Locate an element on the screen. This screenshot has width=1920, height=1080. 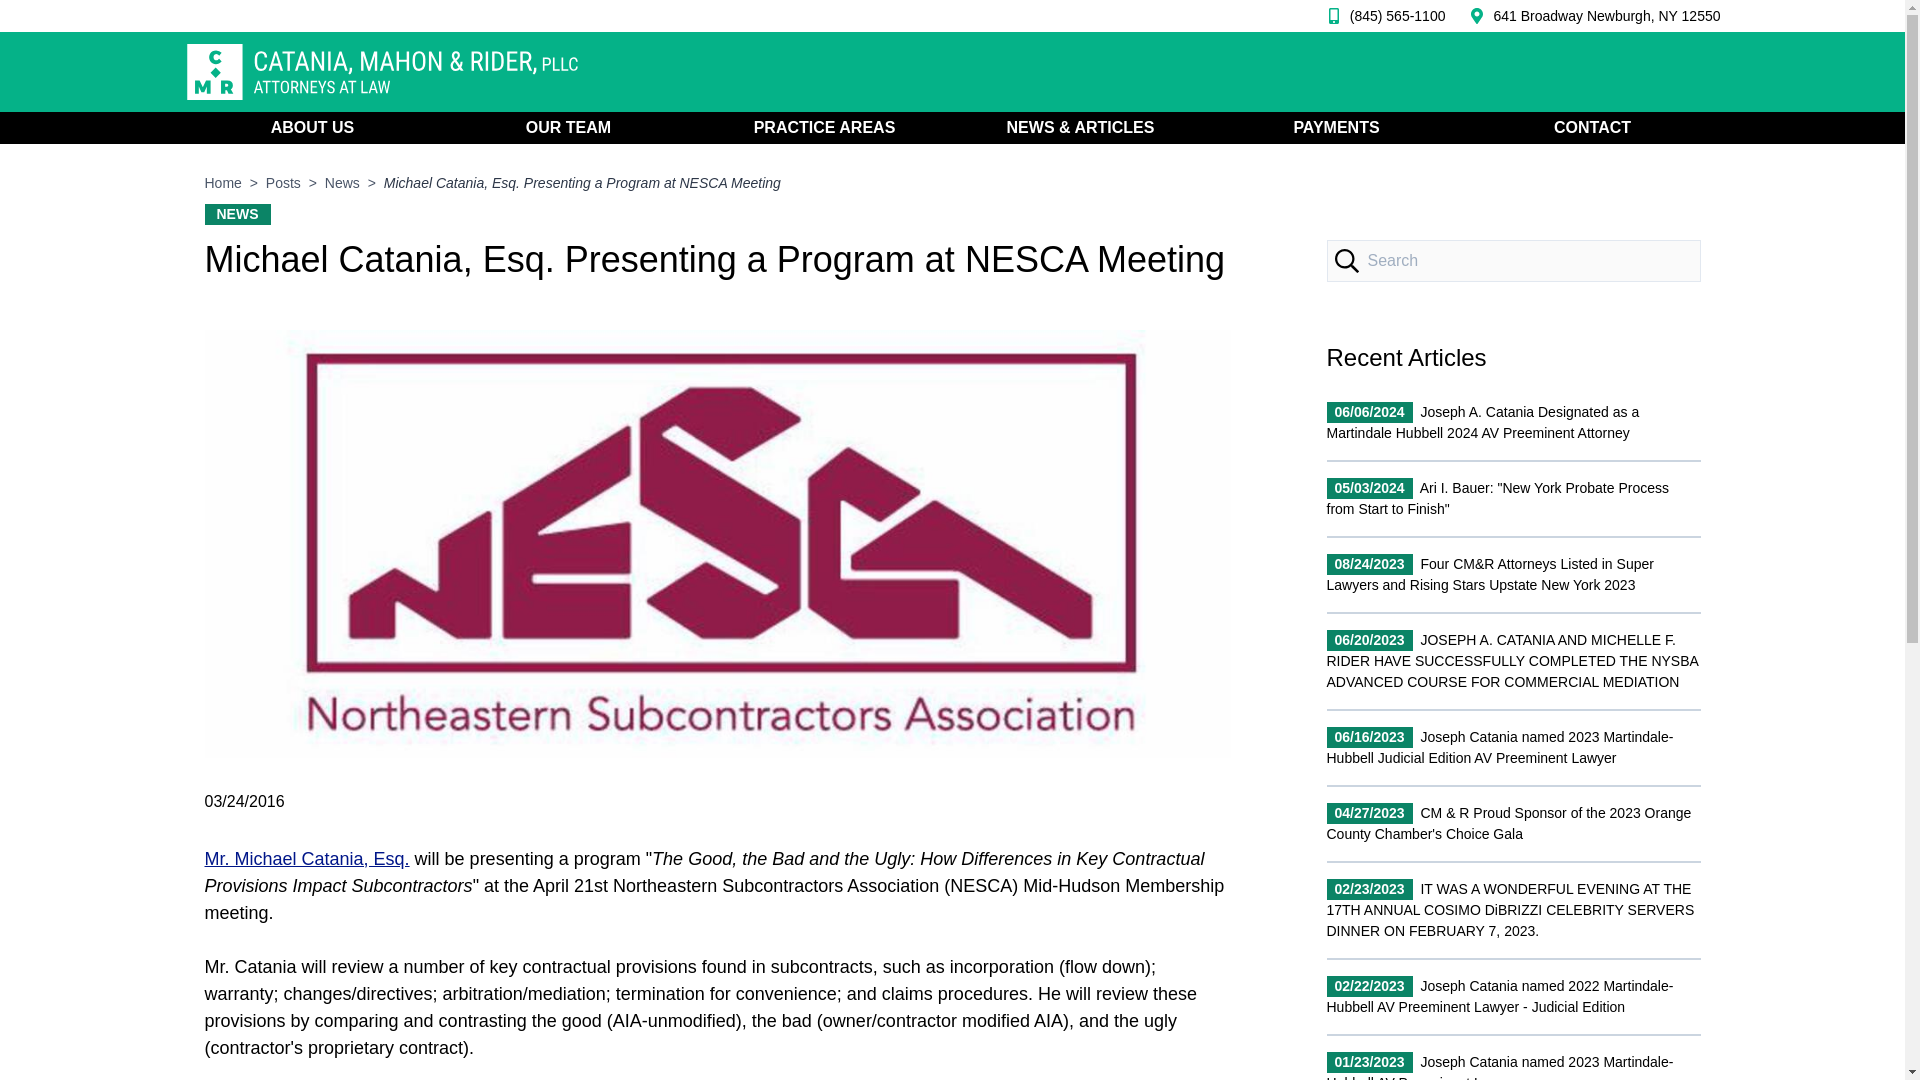
Home is located at coordinates (222, 182).